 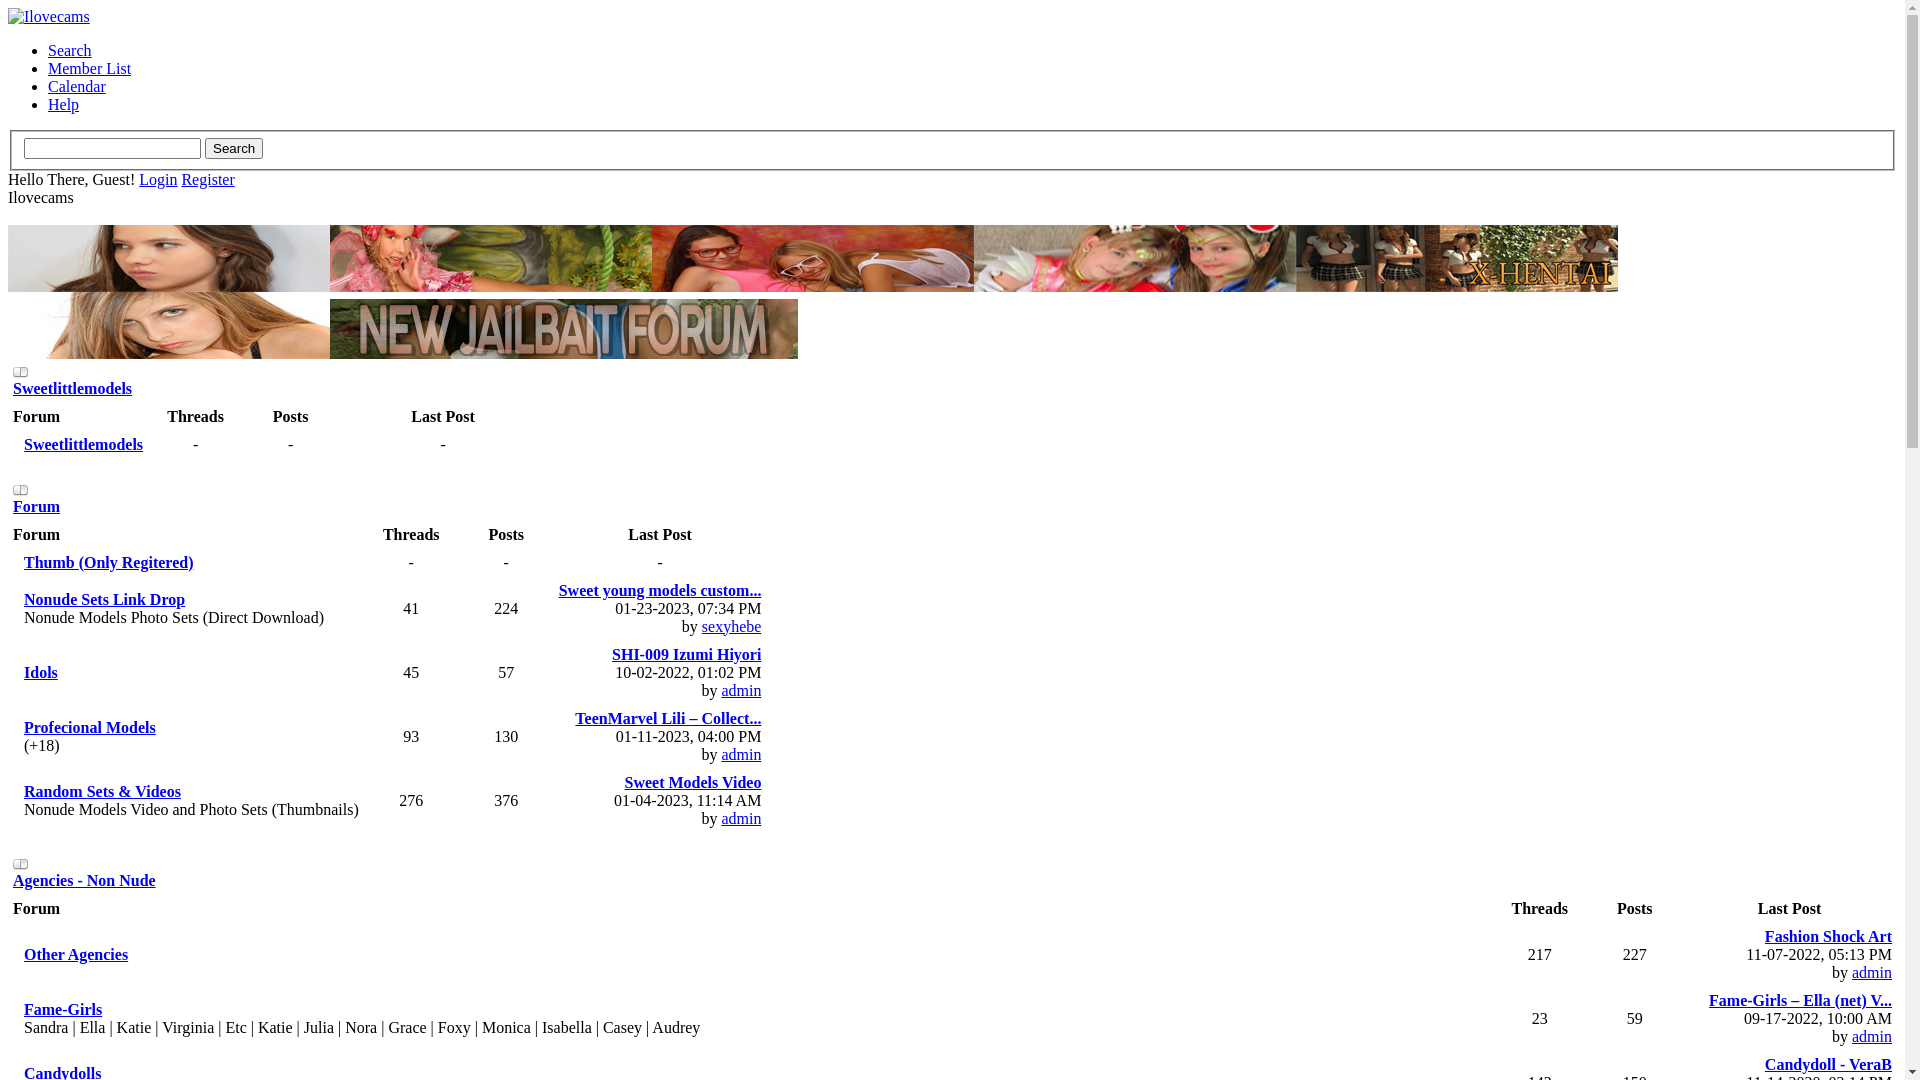 I want to click on SHI-009 Izumi Hiyori, so click(x=686, y=654).